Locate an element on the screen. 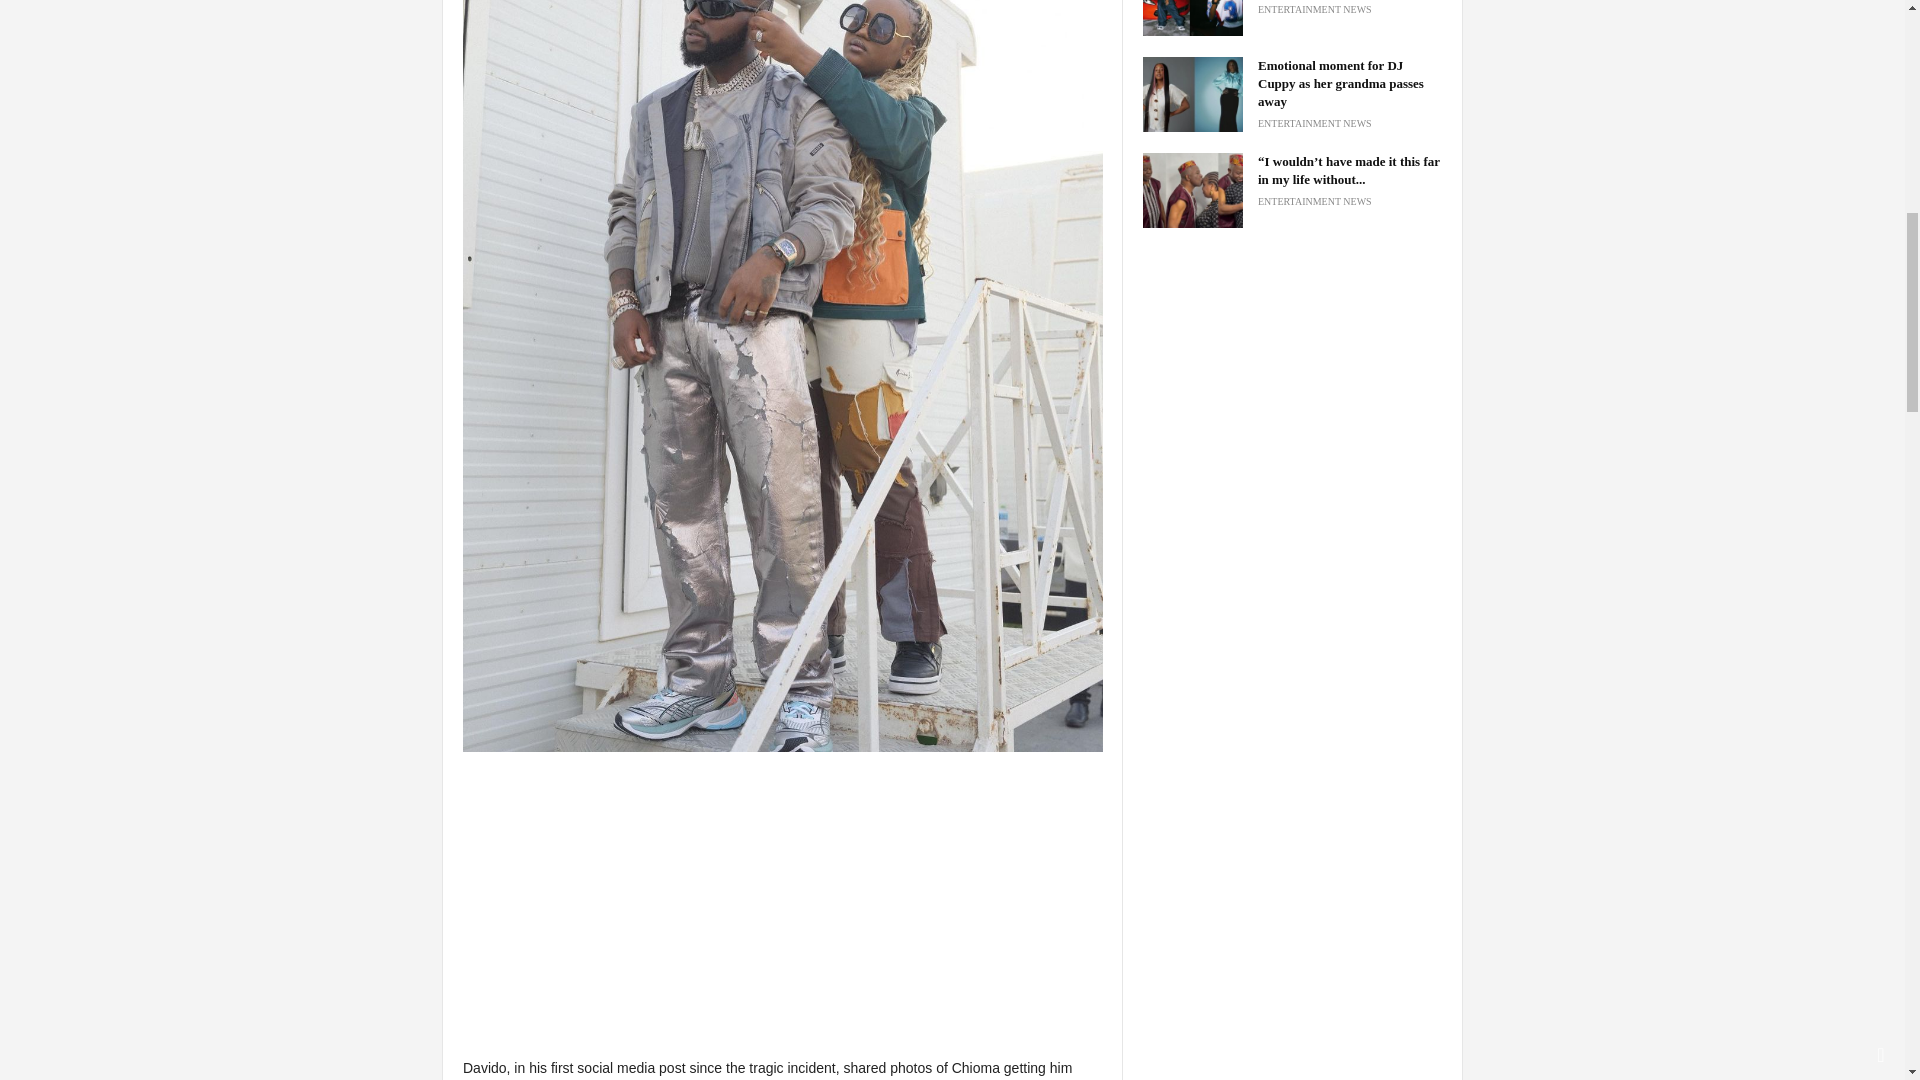 The height and width of the screenshot is (1080, 1920). Advertisement is located at coordinates (782, 916).